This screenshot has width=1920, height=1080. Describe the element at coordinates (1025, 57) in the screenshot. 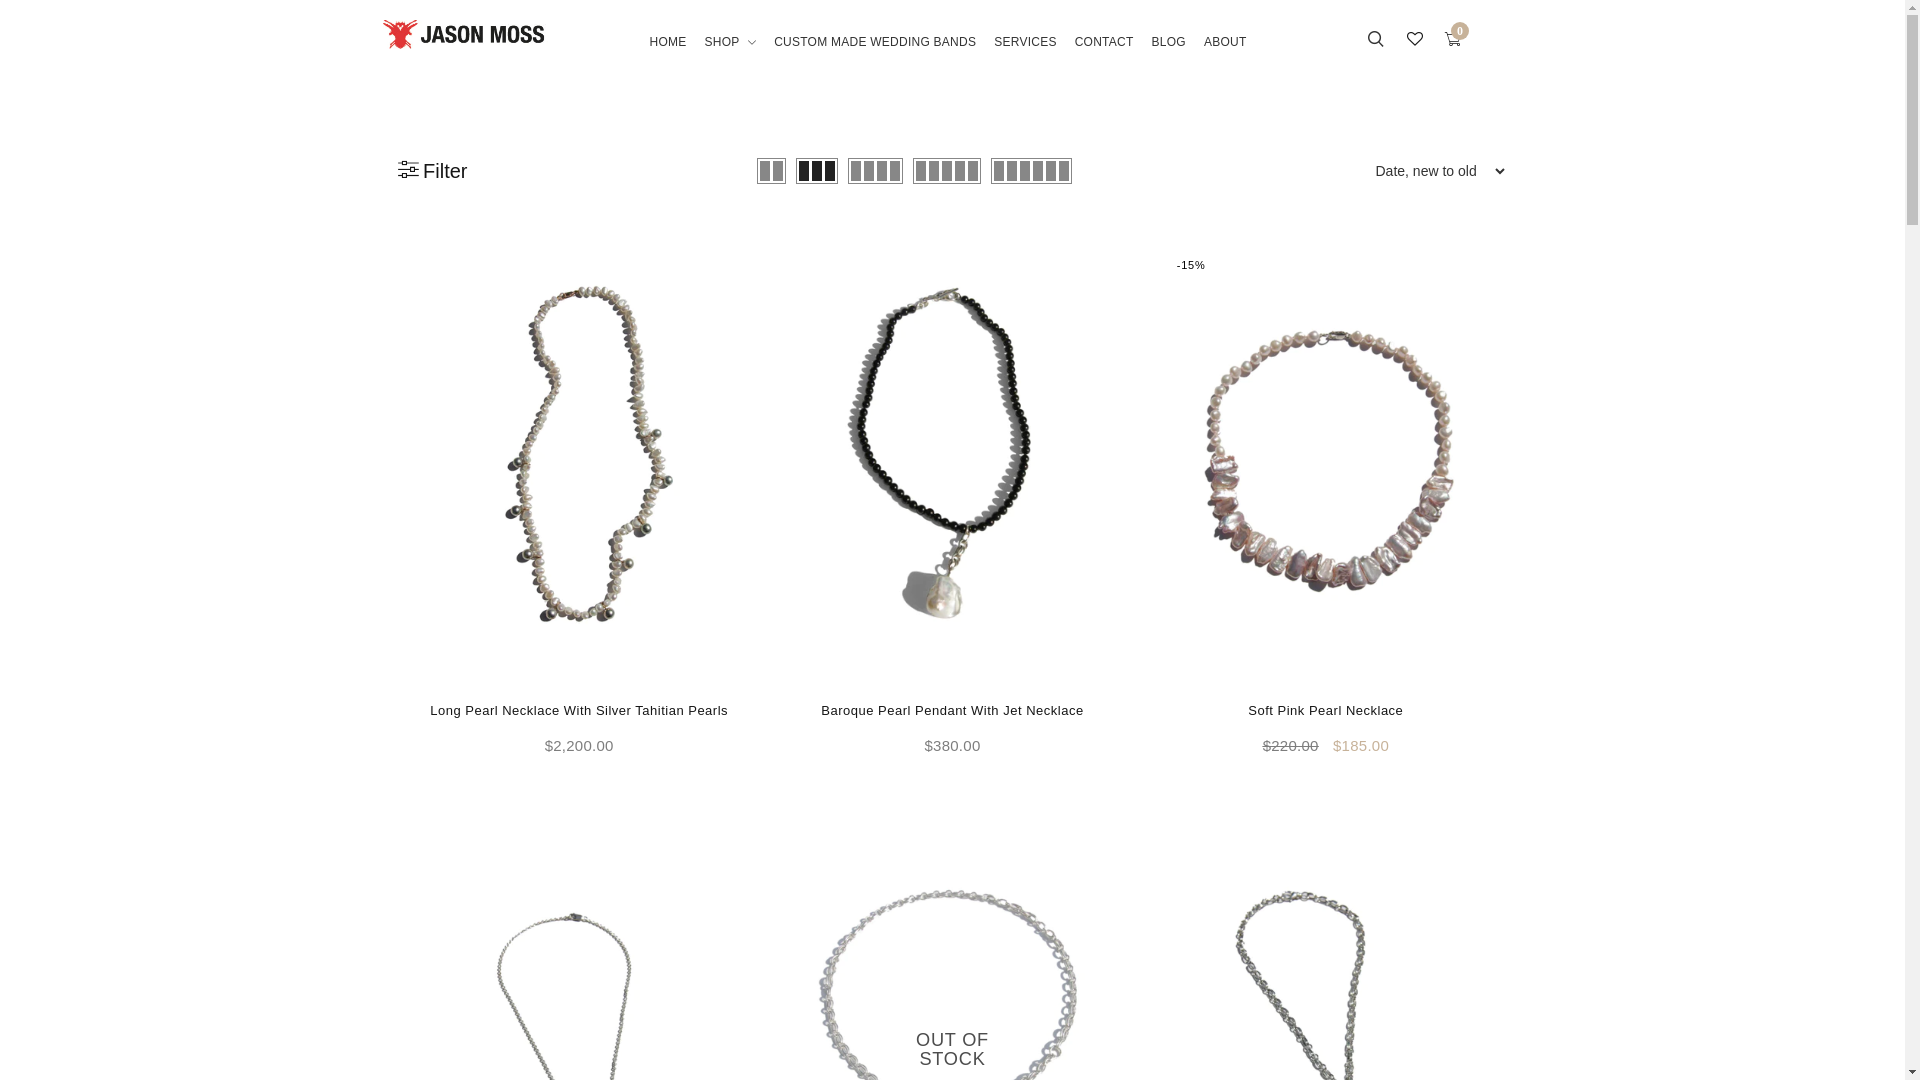

I see `SERVICES` at that location.